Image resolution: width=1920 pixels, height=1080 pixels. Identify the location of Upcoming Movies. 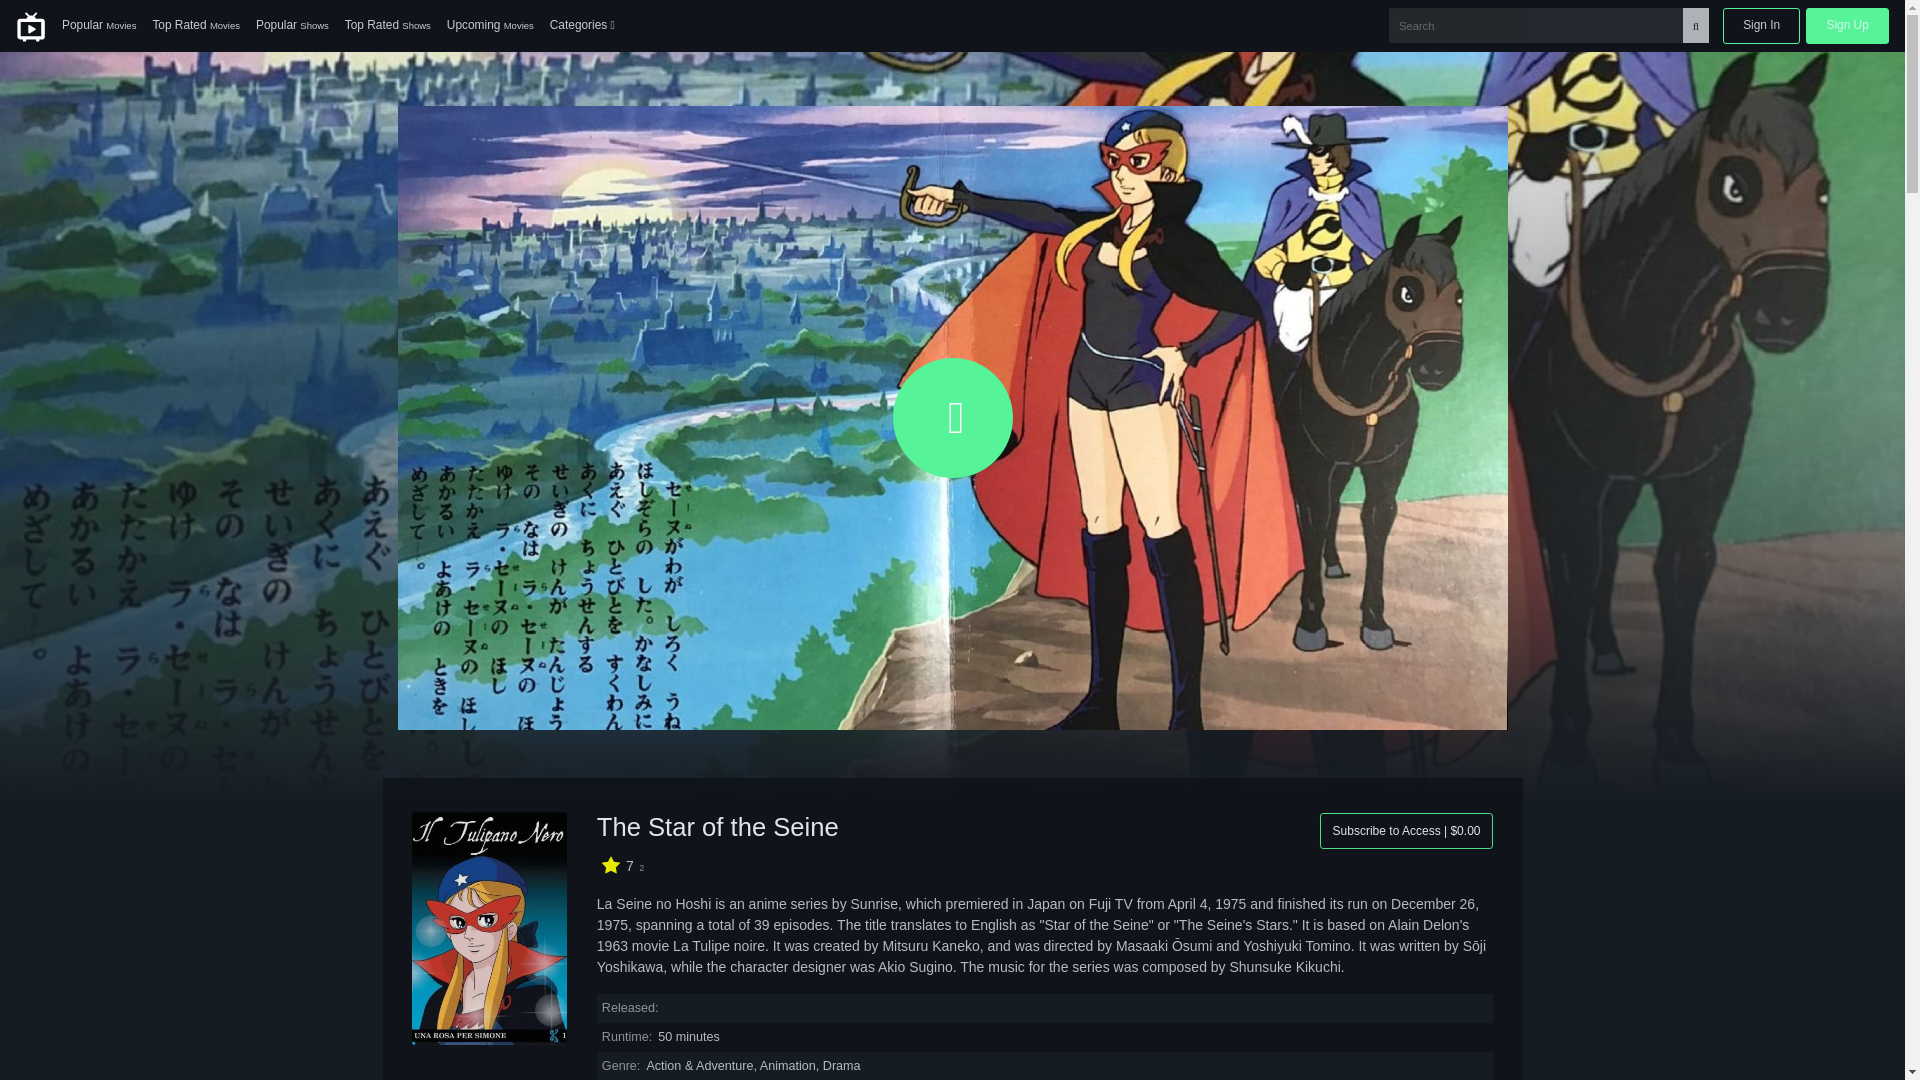
(490, 26).